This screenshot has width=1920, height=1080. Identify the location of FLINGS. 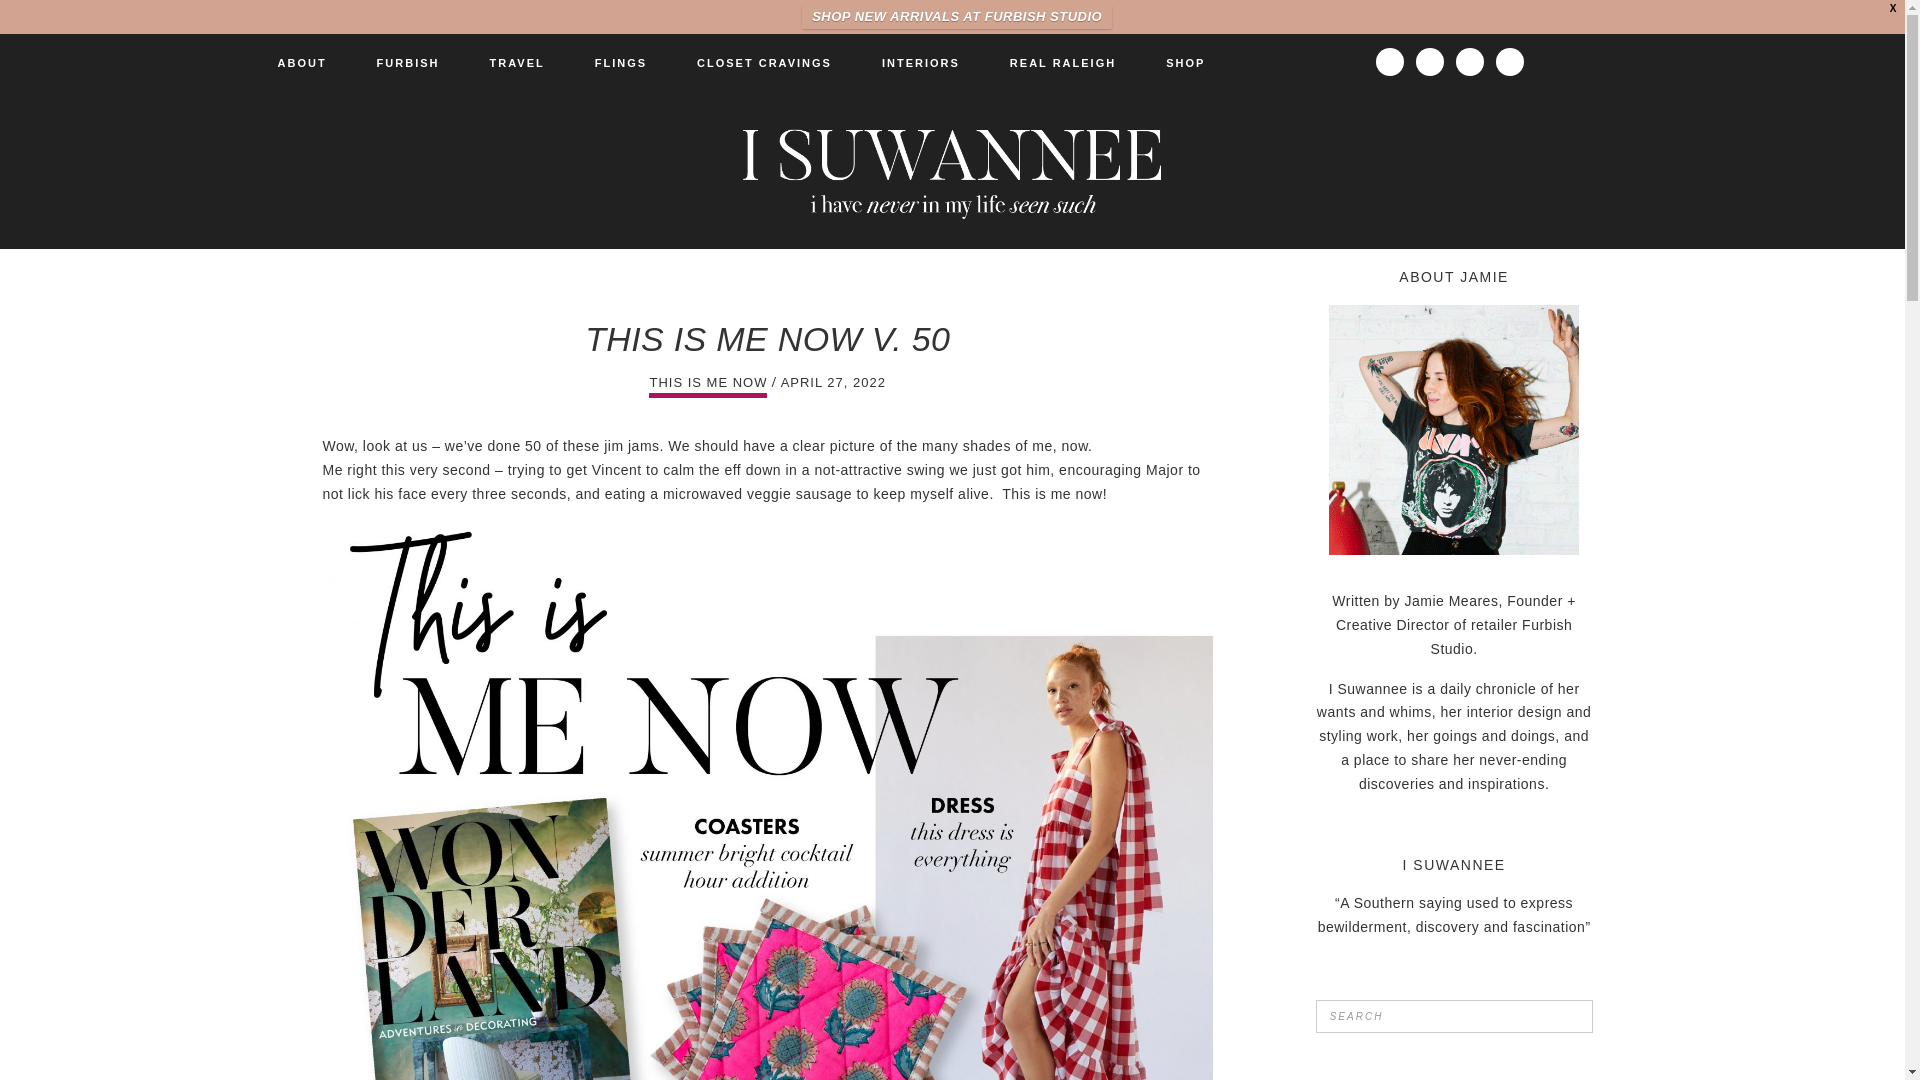
(621, 62).